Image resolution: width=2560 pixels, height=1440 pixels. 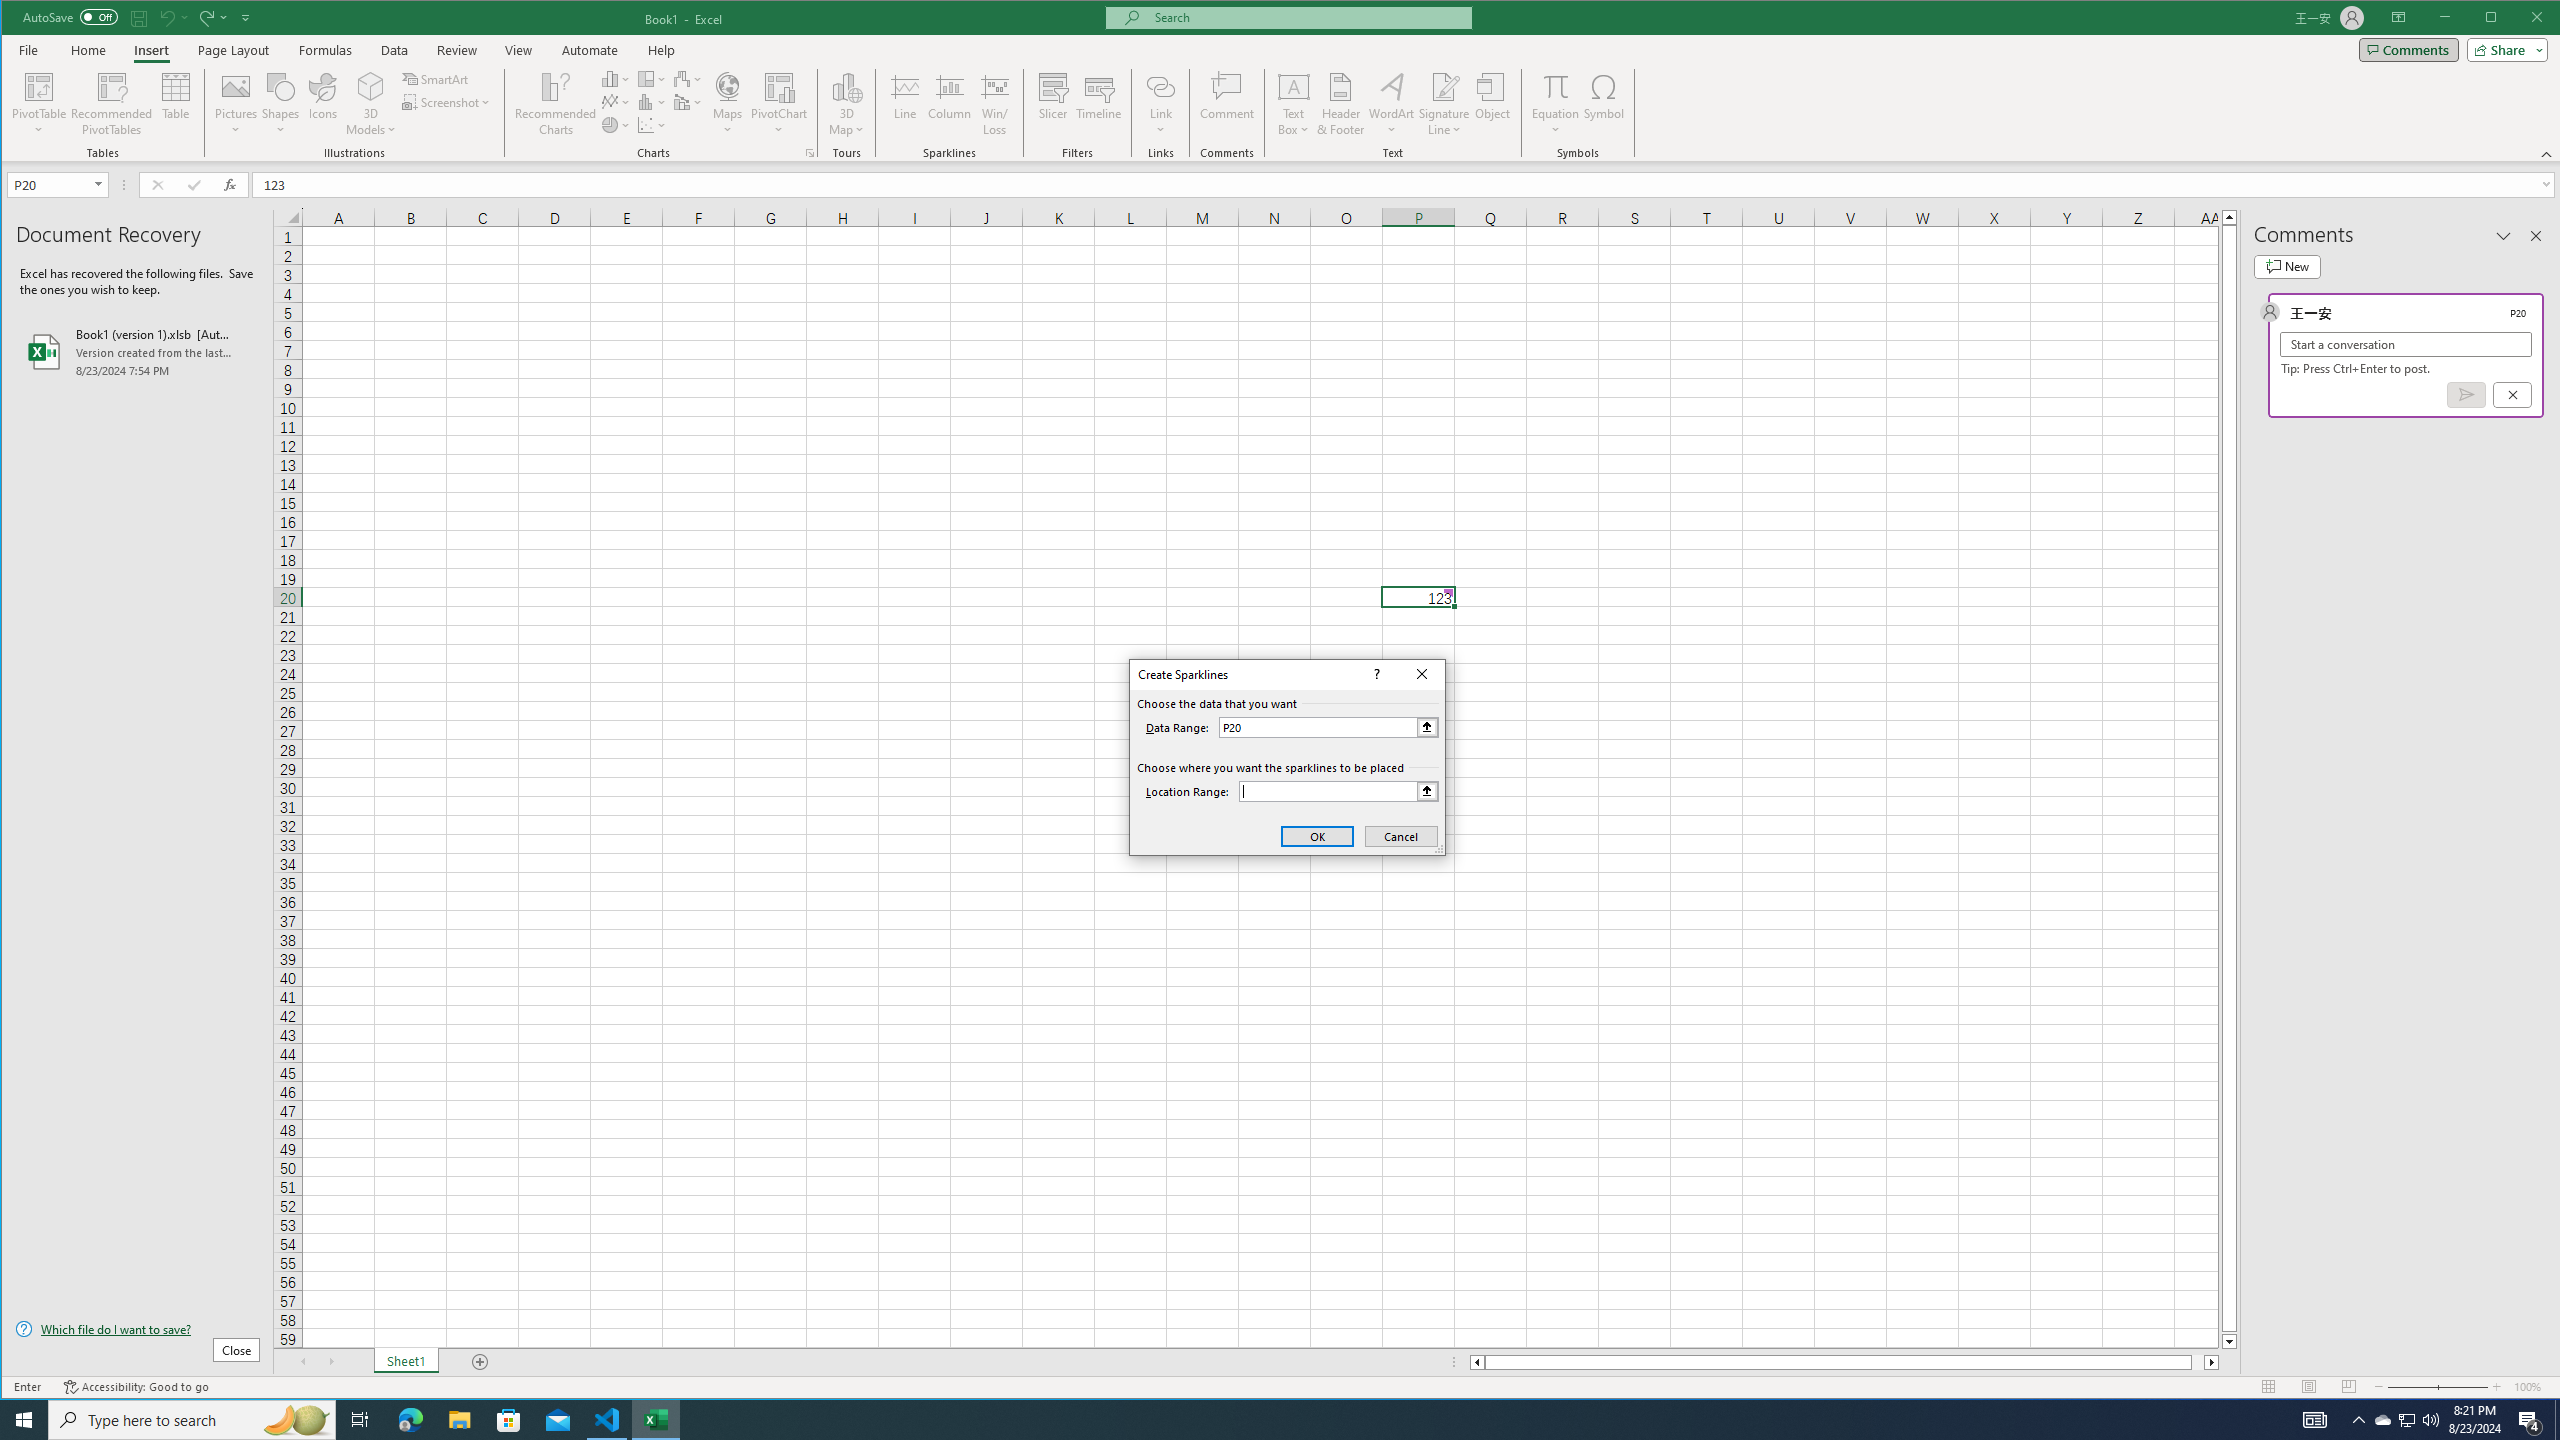 What do you see at coordinates (410, 1420) in the screenshot?
I see `Microsoft Edge` at bounding box center [410, 1420].